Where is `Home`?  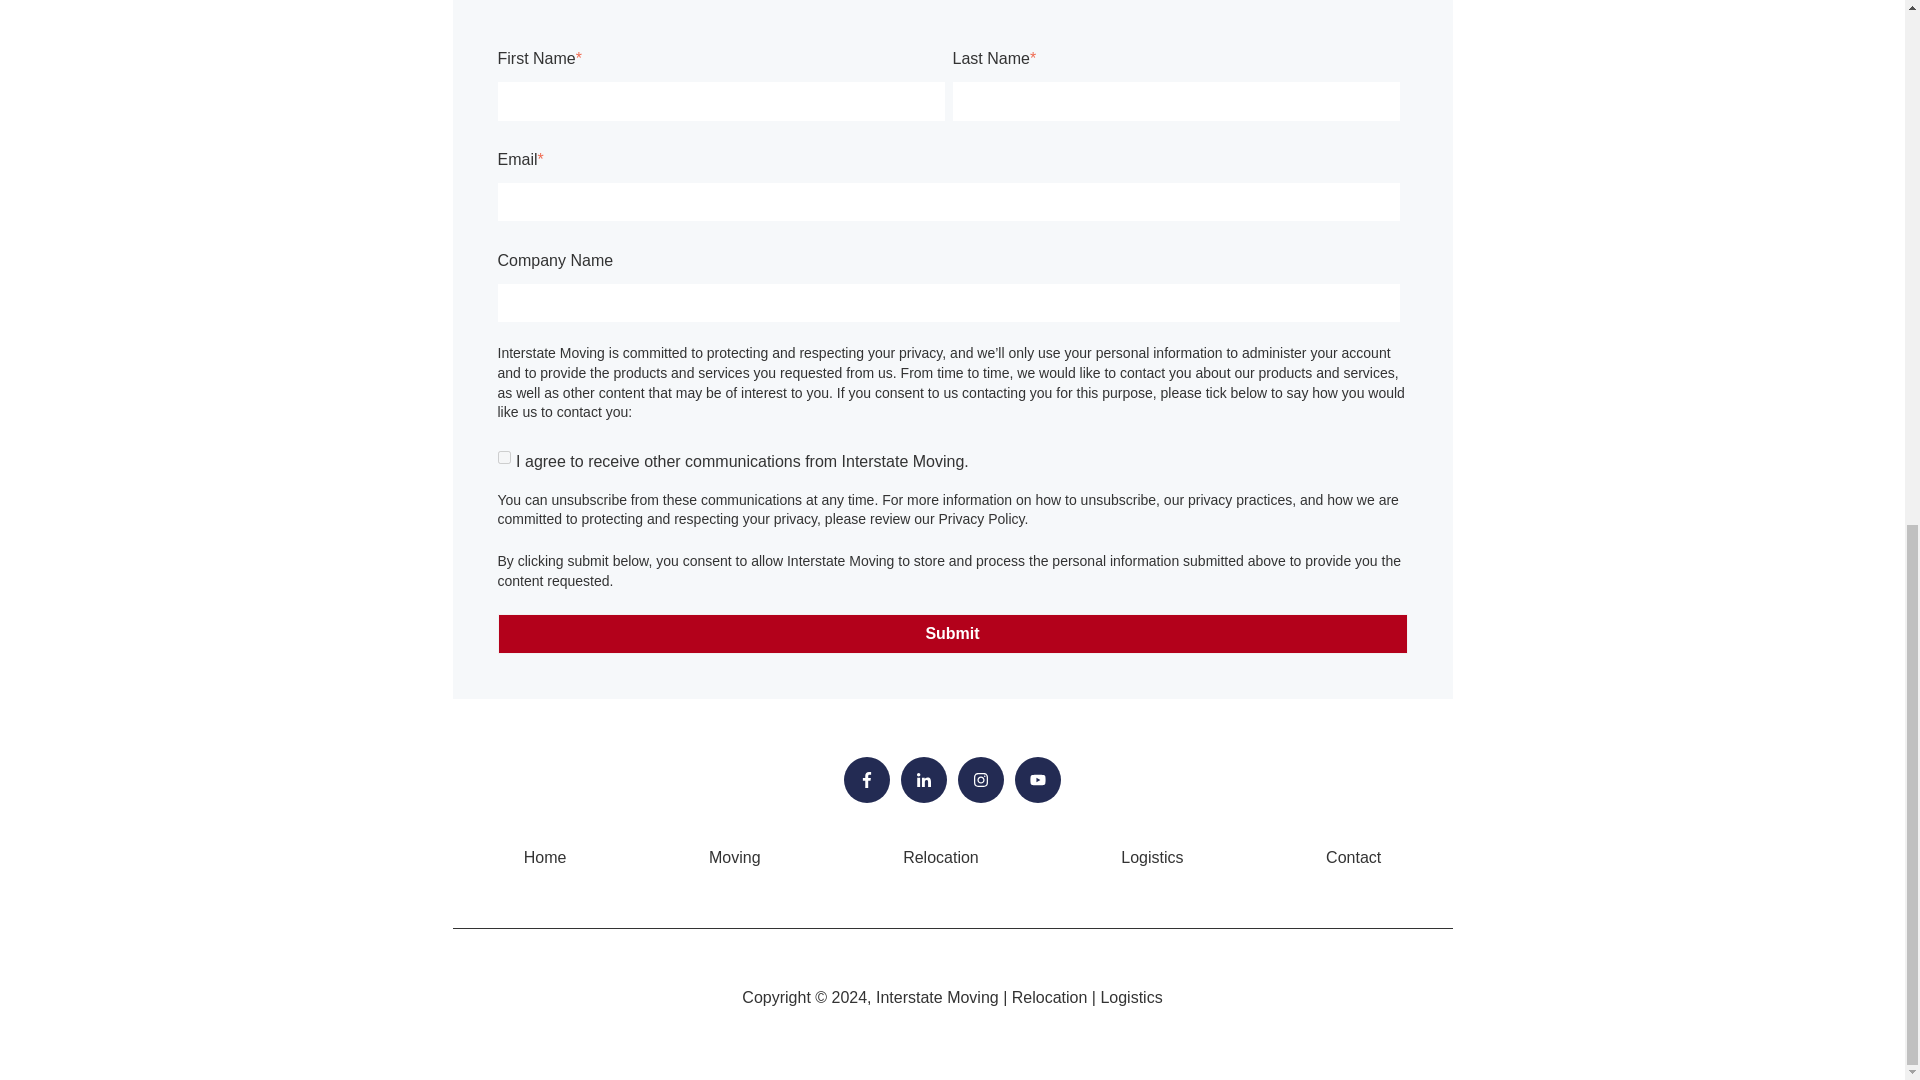 Home is located at coordinates (545, 857).